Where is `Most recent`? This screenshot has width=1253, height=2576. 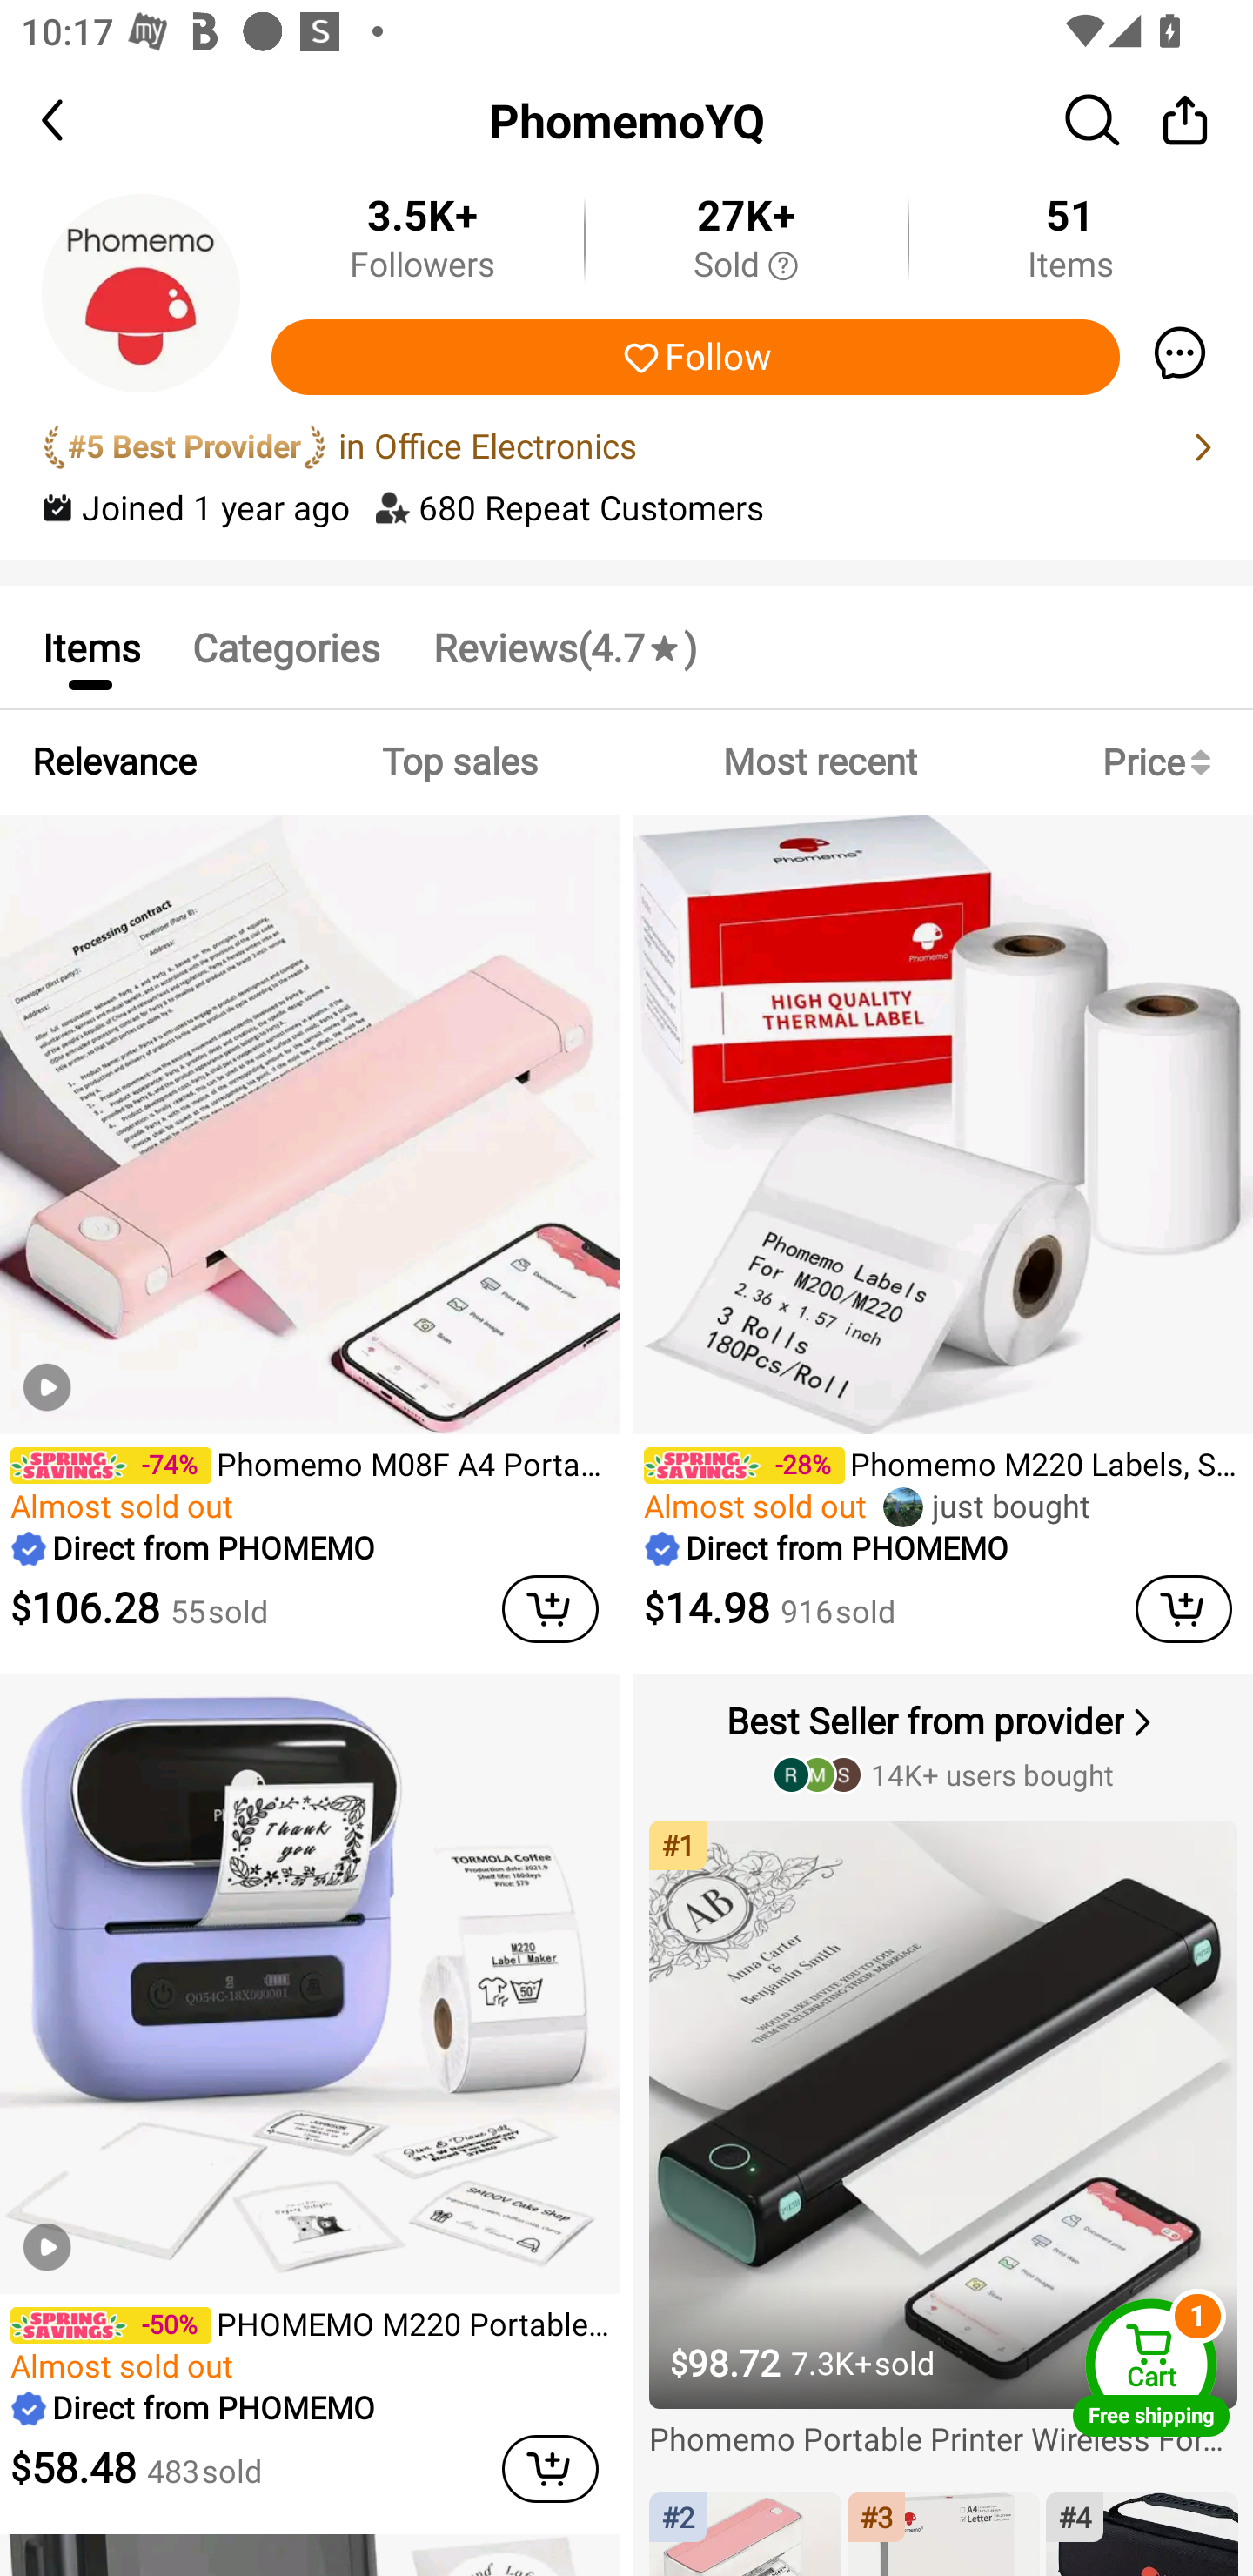
Most recent is located at coordinates (820, 762).